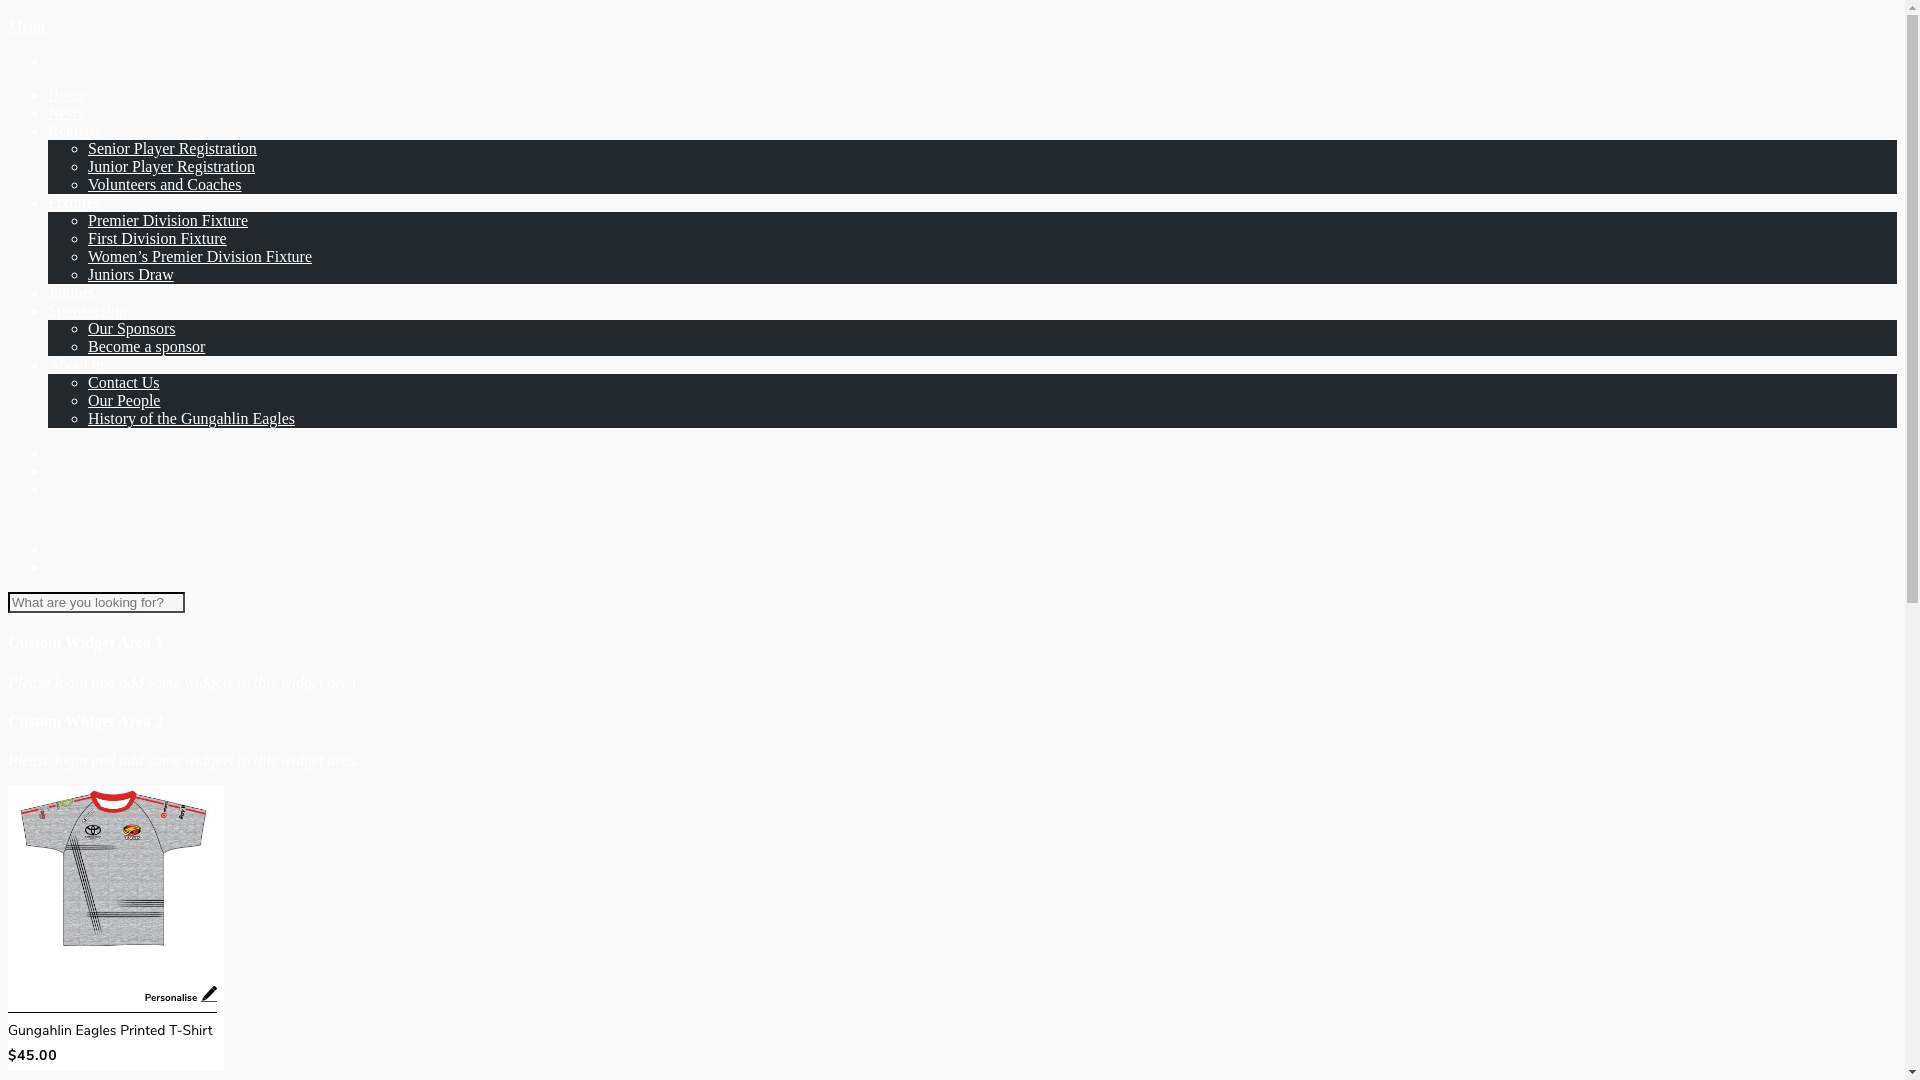  I want to click on Juniors Draw, so click(131, 274).